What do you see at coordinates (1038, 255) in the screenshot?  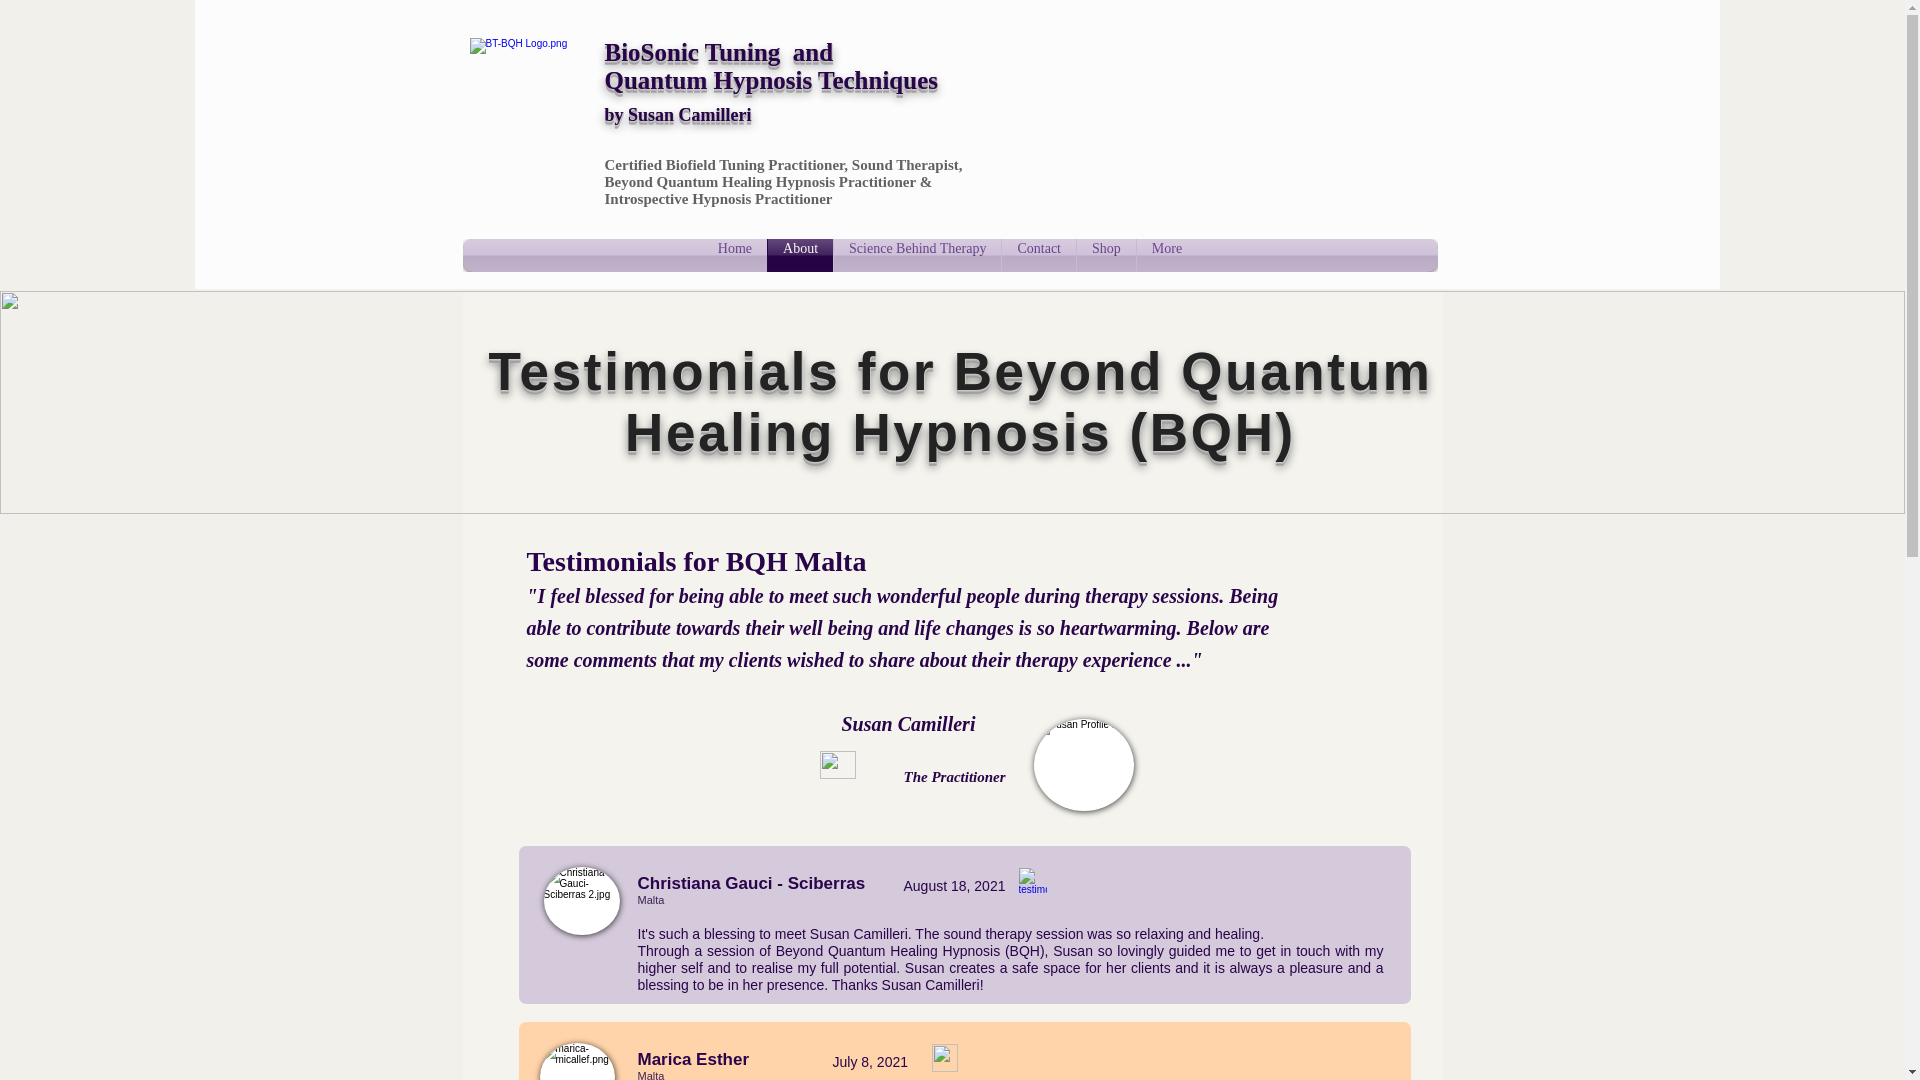 I see `Contact` at bounding box center [1038, 255].